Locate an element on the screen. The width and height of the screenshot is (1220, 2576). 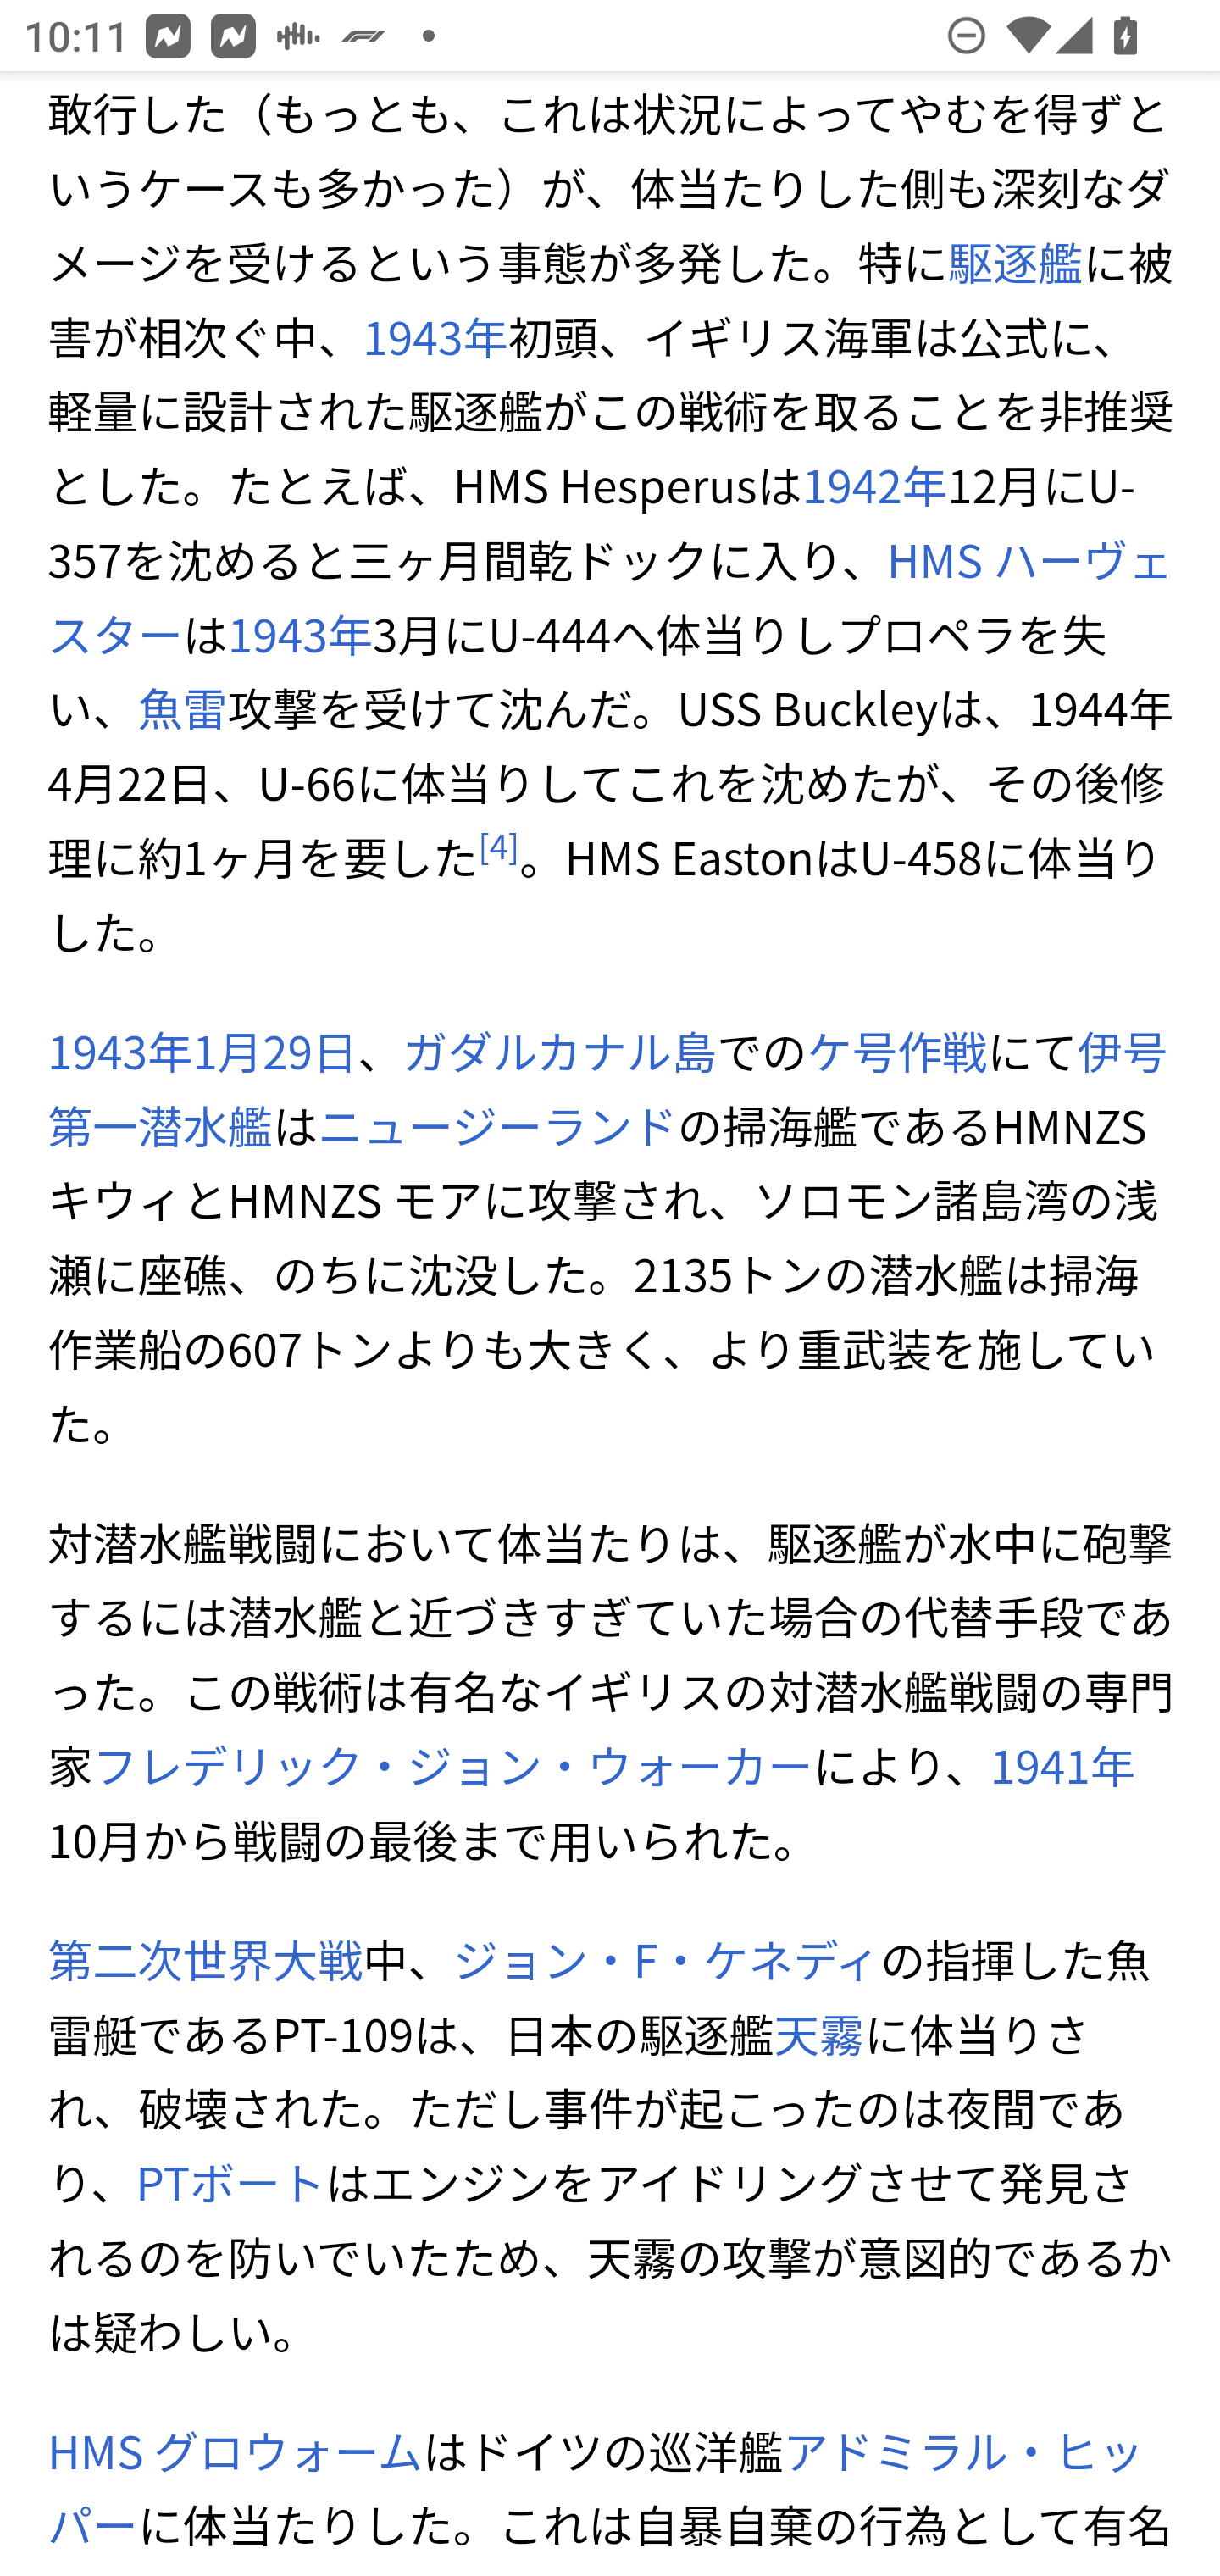
1943年 is located at coordinates (300, 635).